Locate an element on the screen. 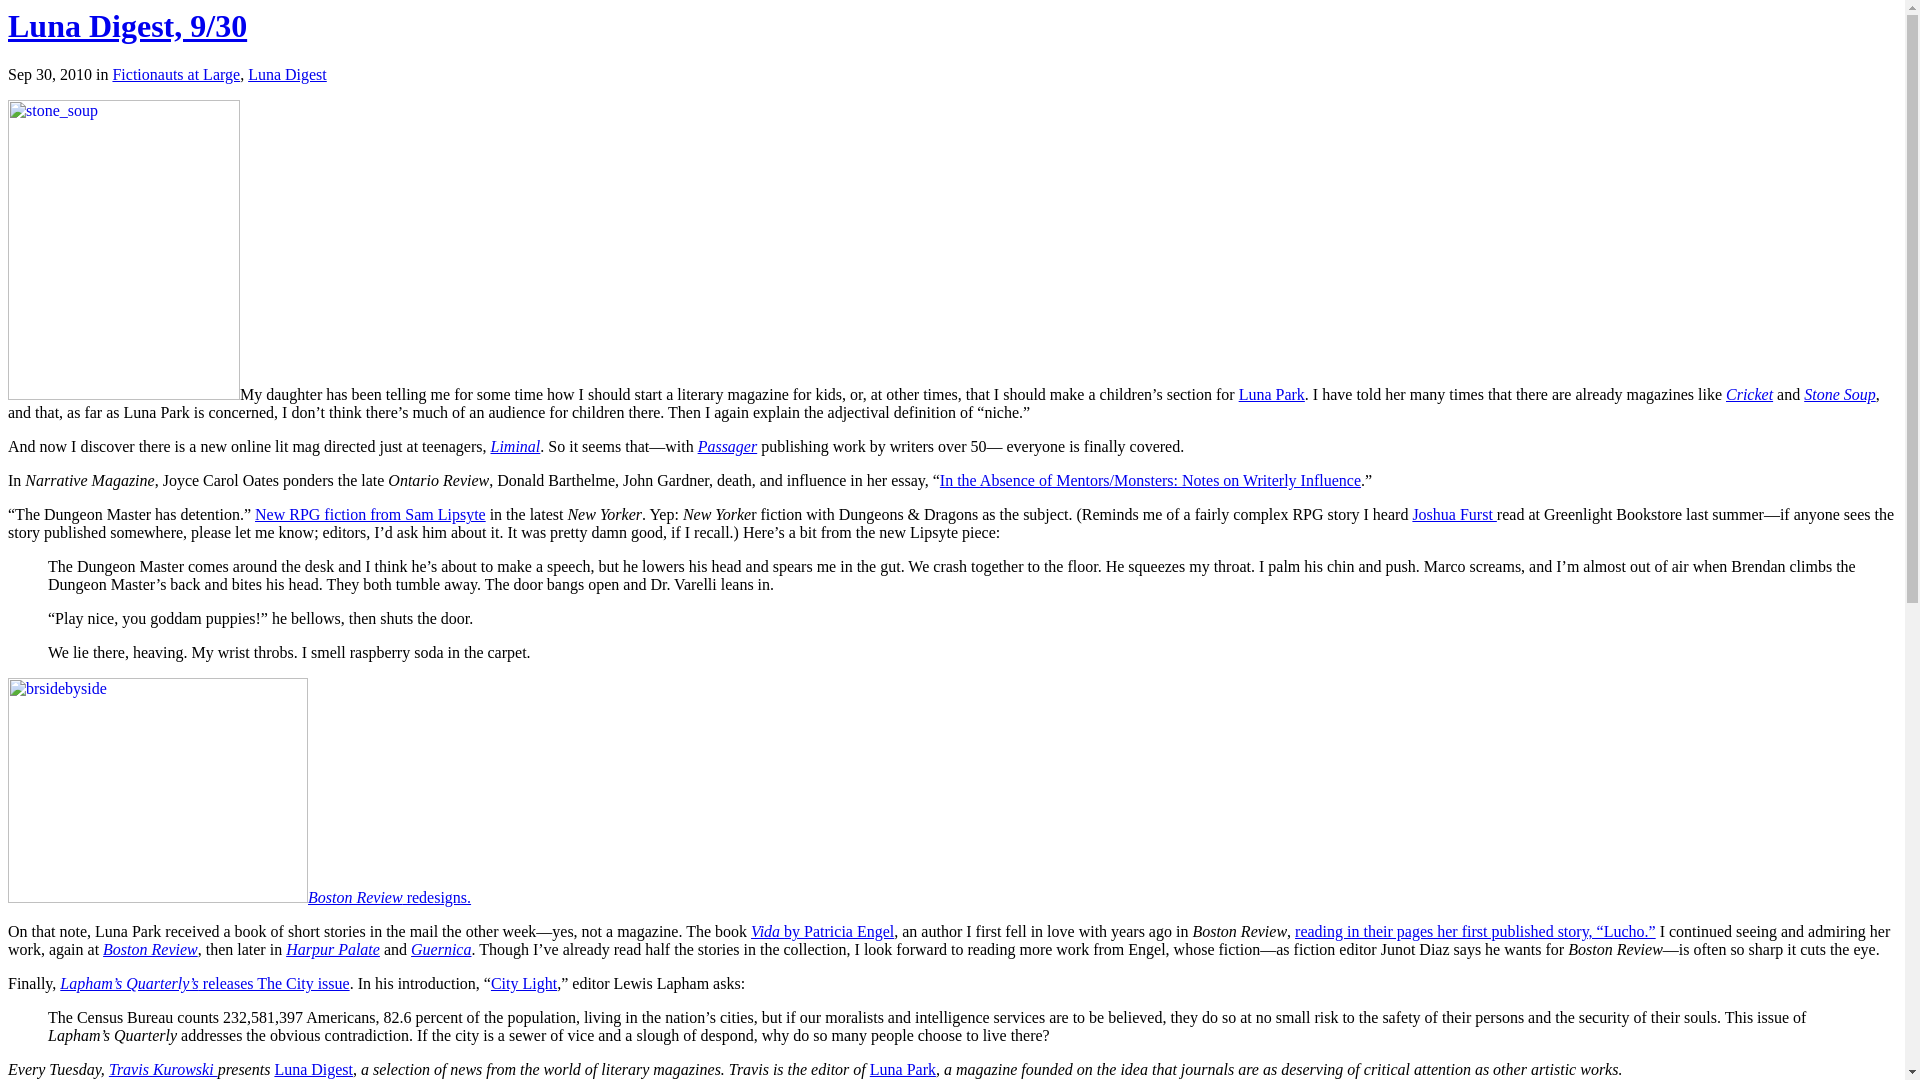 This screenshot has width=1920, height=1080. Boston Review is located at coordinates (150, 948).